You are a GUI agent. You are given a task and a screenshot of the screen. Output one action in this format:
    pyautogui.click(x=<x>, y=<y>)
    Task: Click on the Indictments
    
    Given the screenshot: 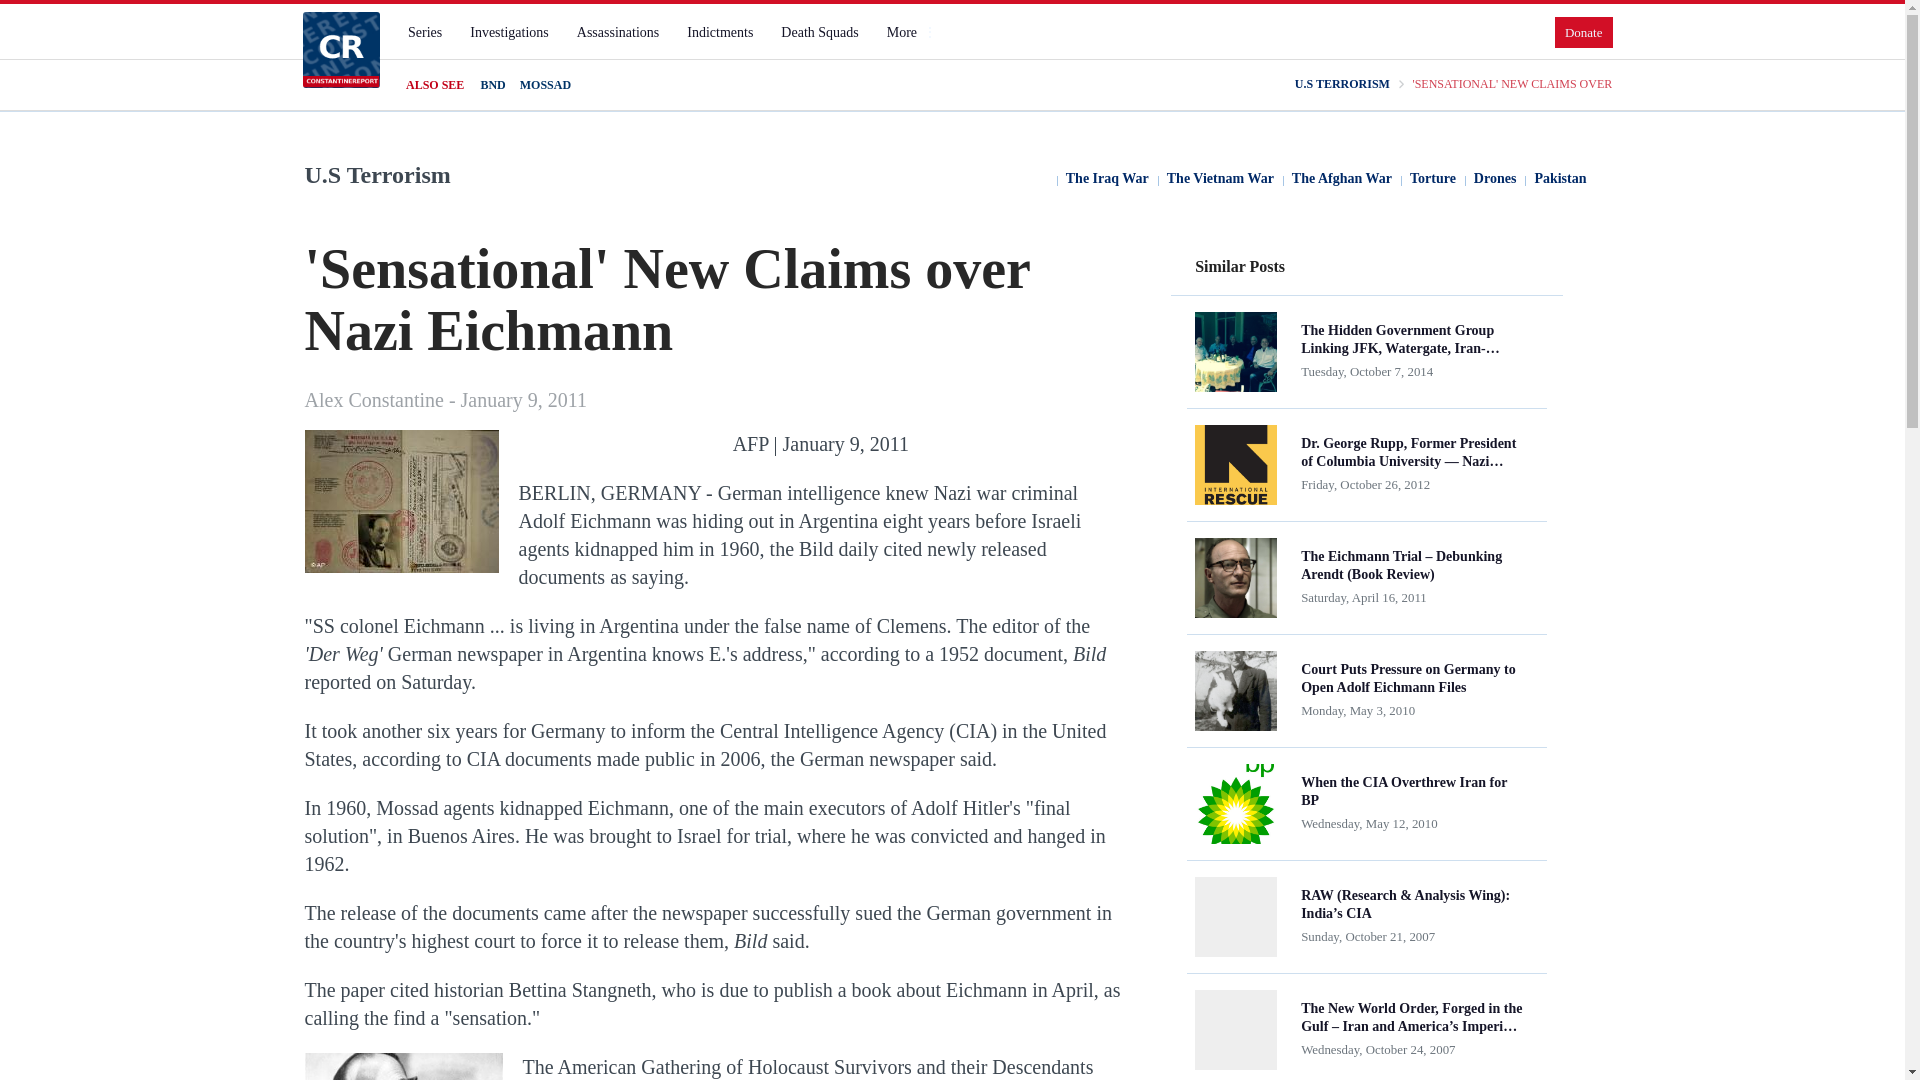 What is the action you would take?
    pyautogui.click(x=720, y=32)
    